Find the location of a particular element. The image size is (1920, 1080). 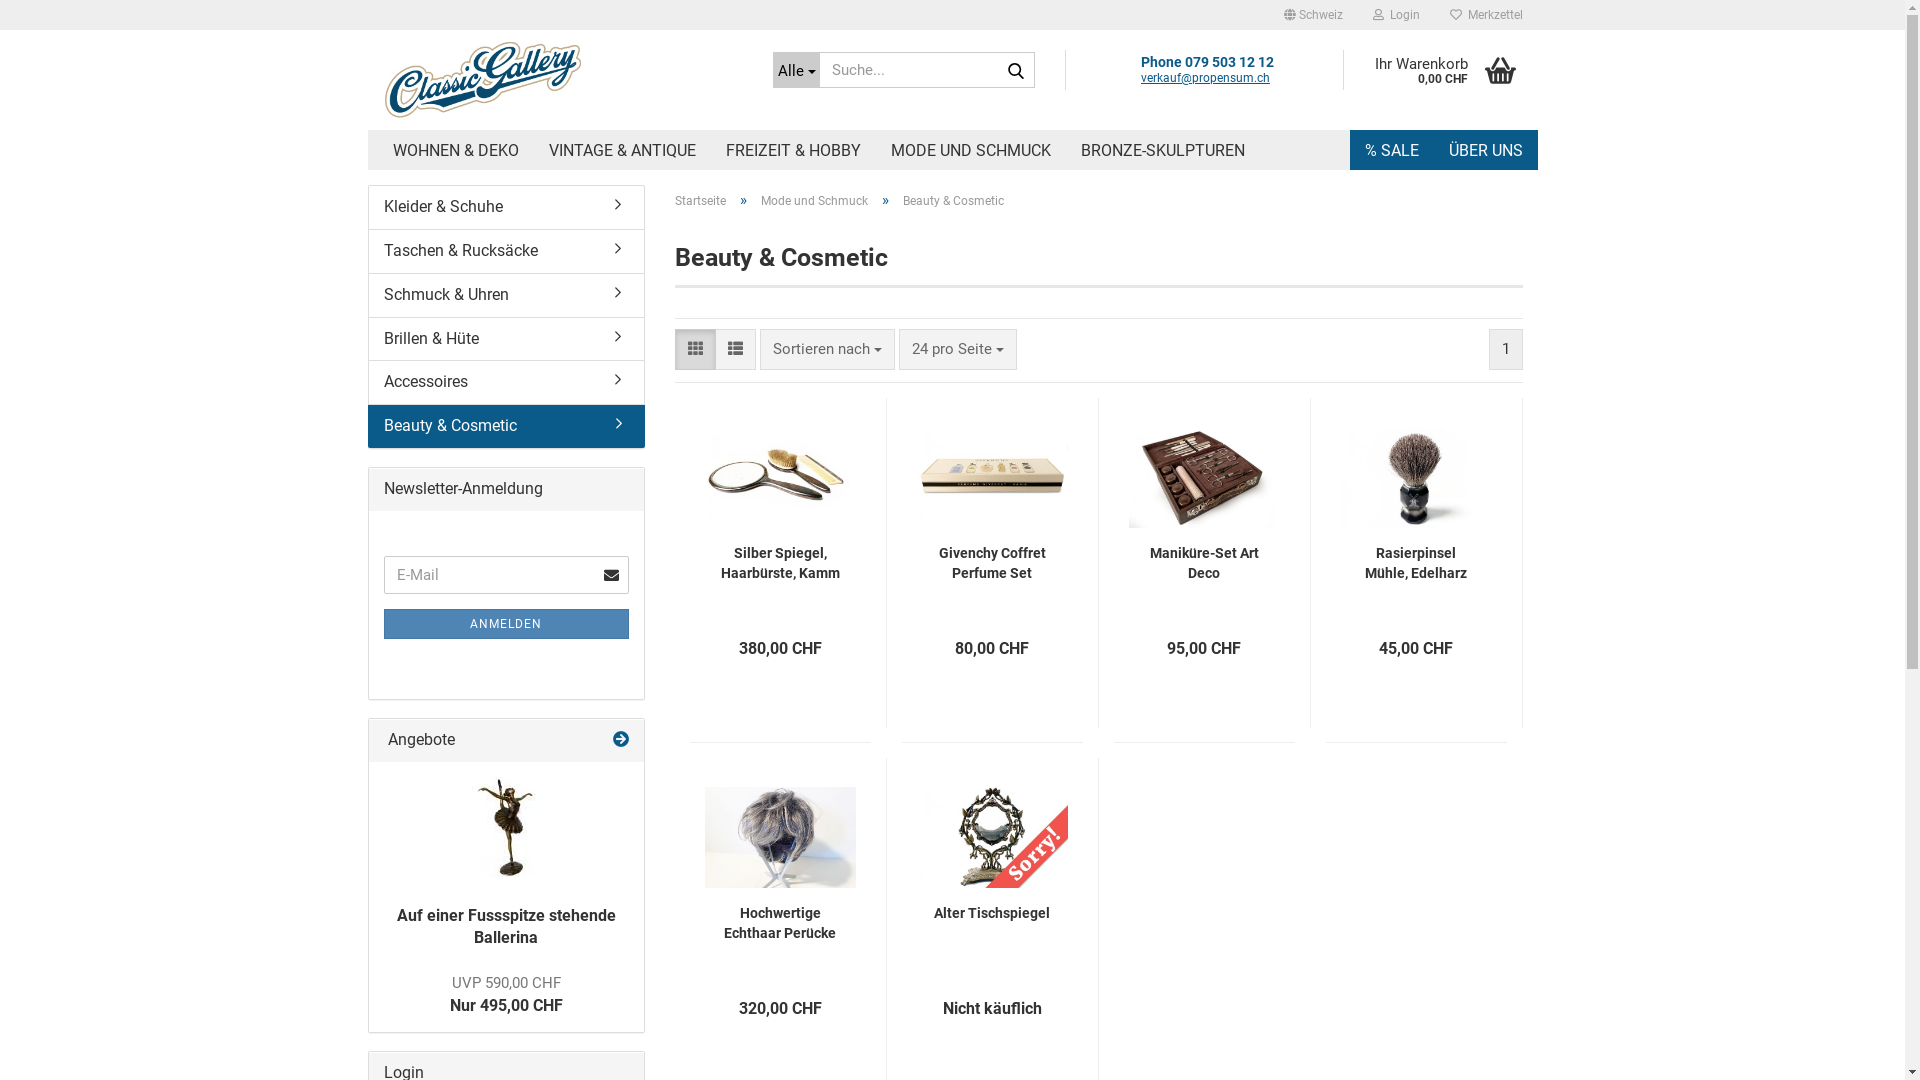

Sortieren nach is located at coordinates (828, 350).